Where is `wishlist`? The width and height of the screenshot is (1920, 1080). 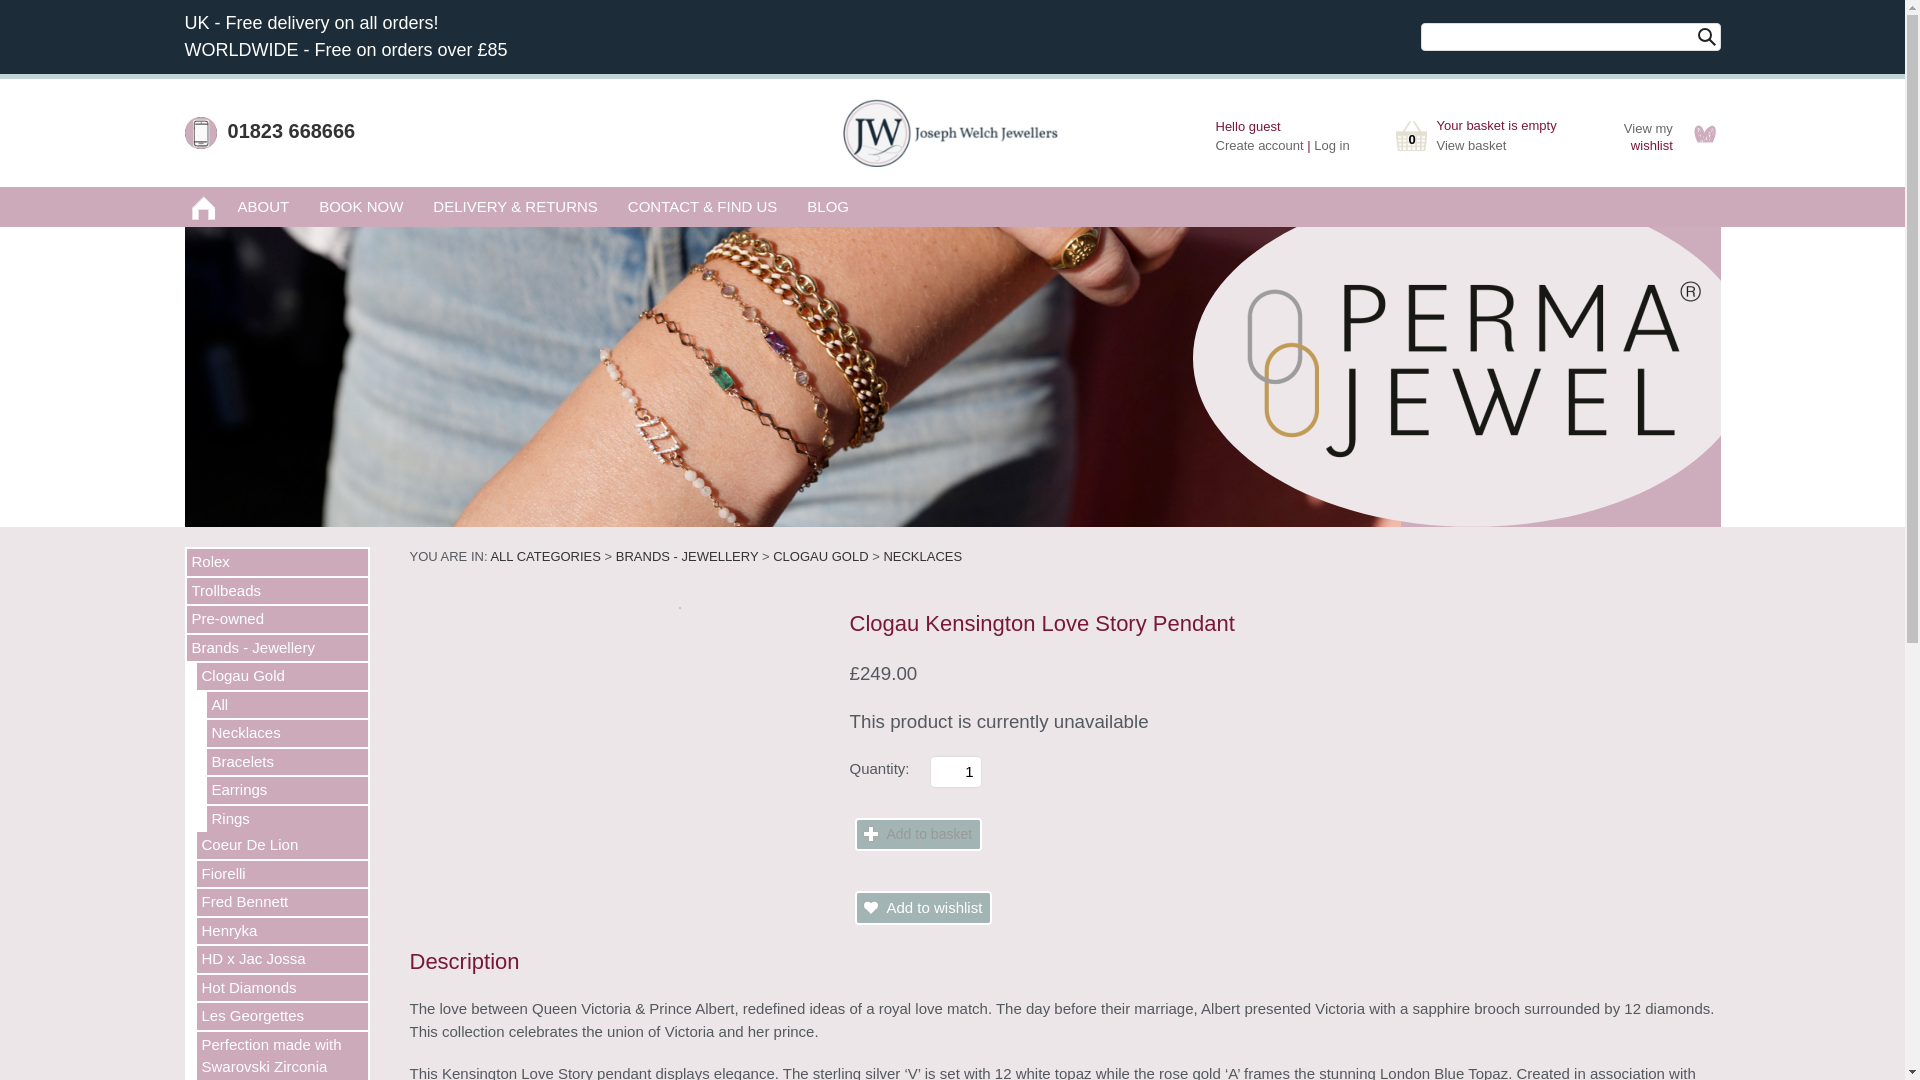 wishlist is located at coordinates (1651, 144).